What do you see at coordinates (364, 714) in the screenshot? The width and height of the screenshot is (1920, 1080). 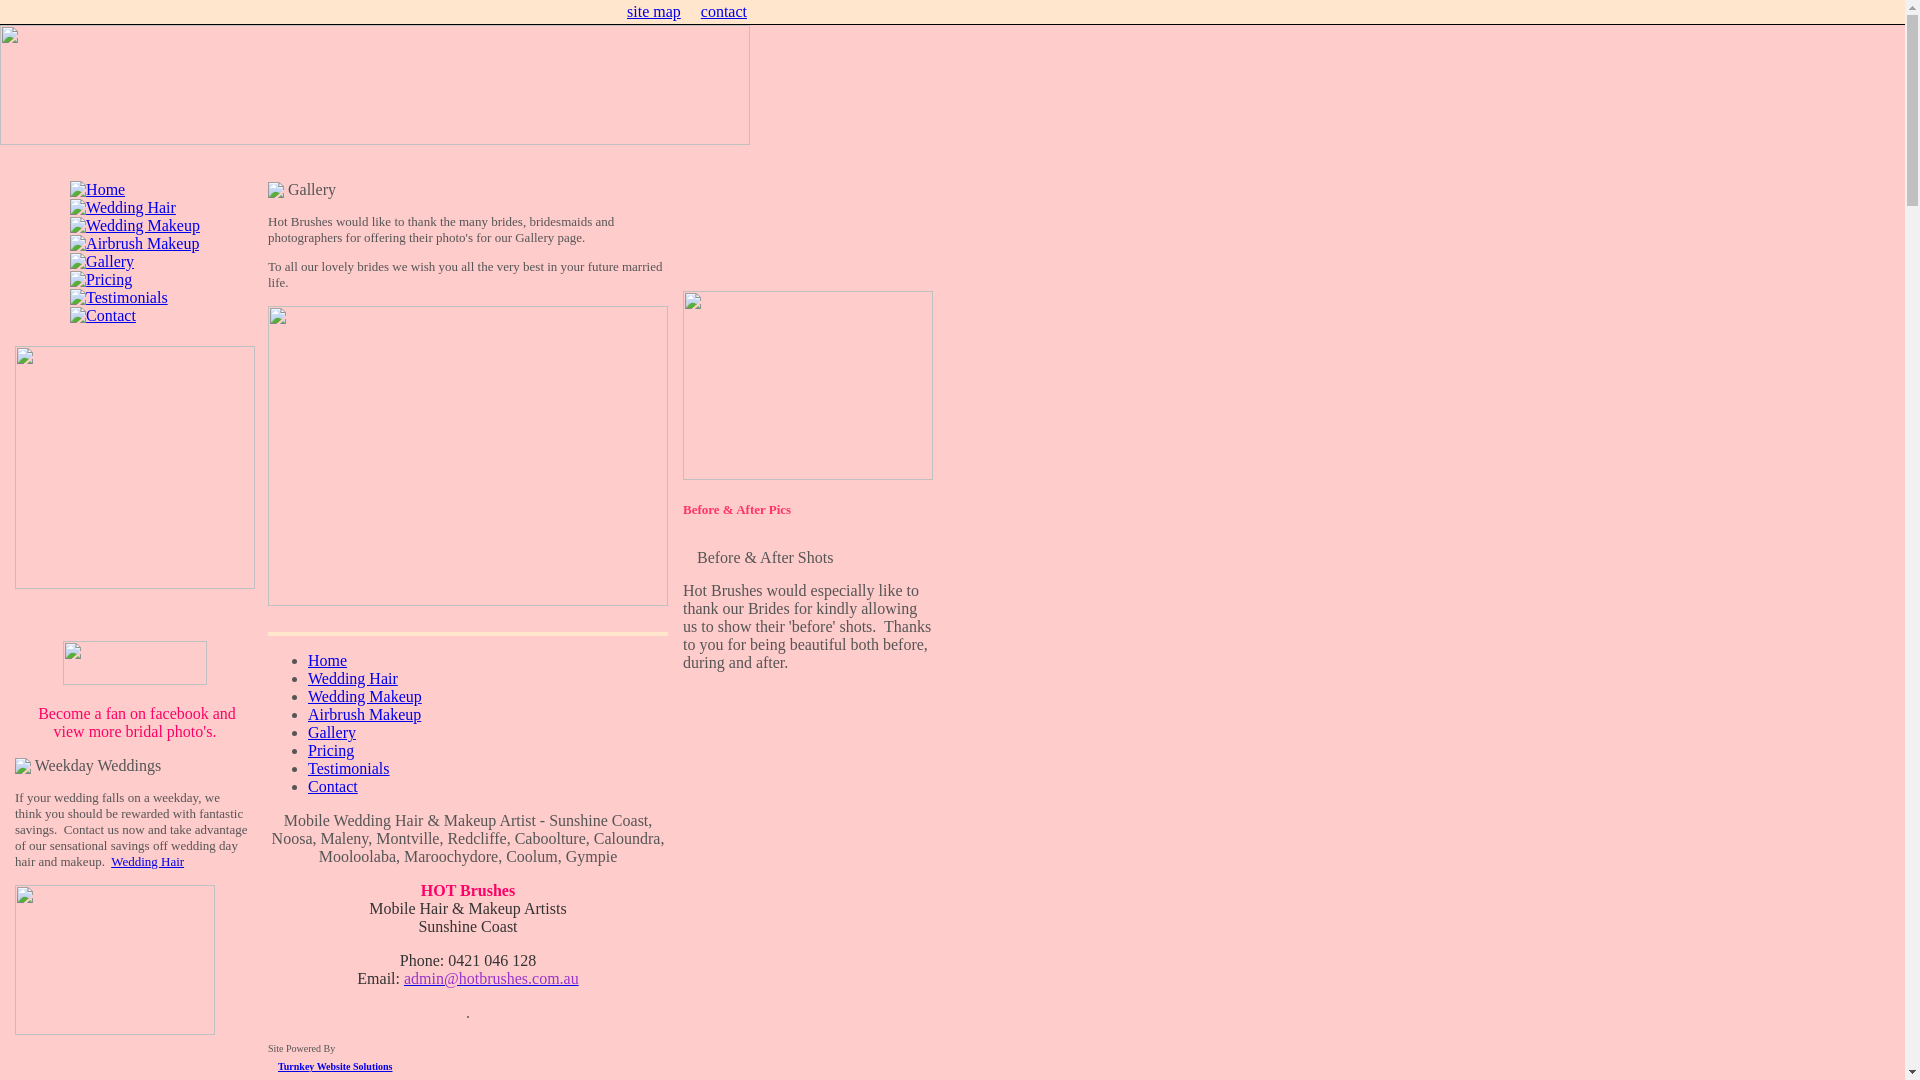 I see `Airbrush Makeup` at bounding box center [364, 714].